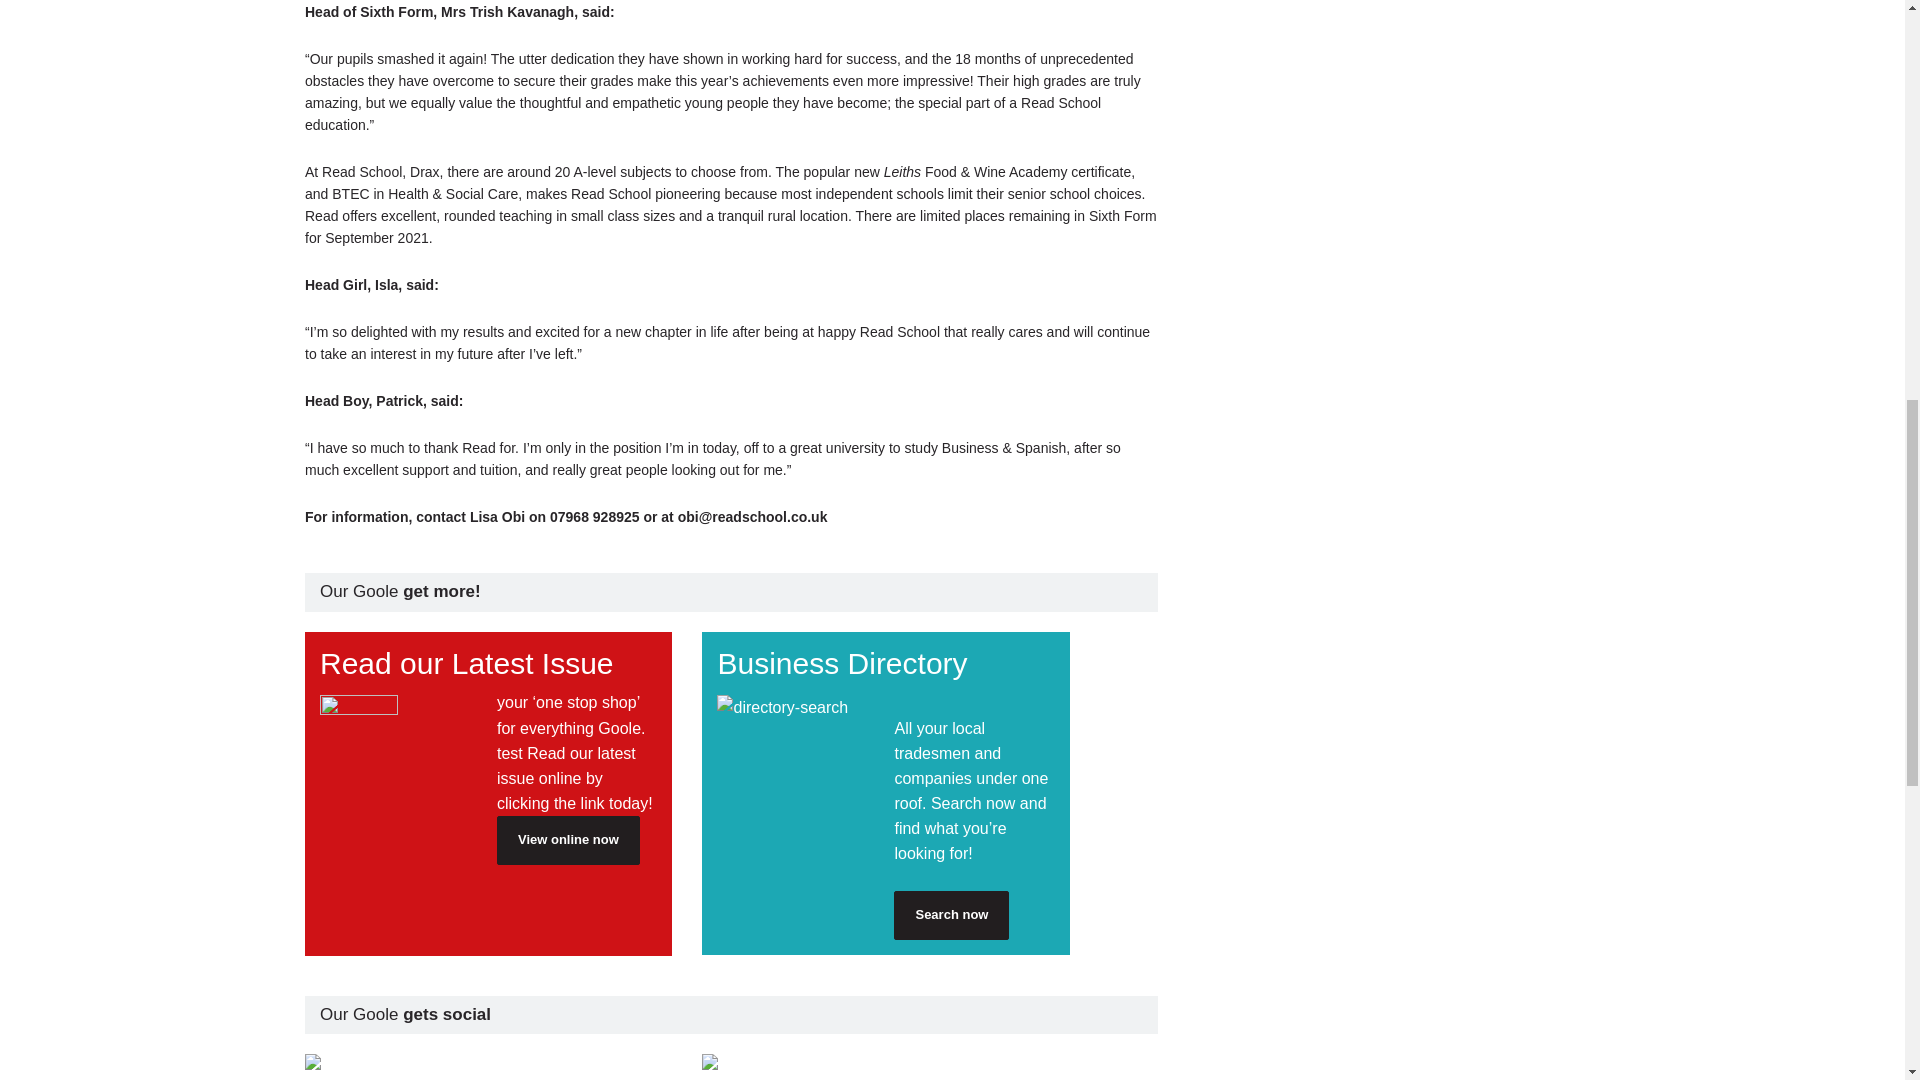  I want to click on Search now, so click(952, 914).